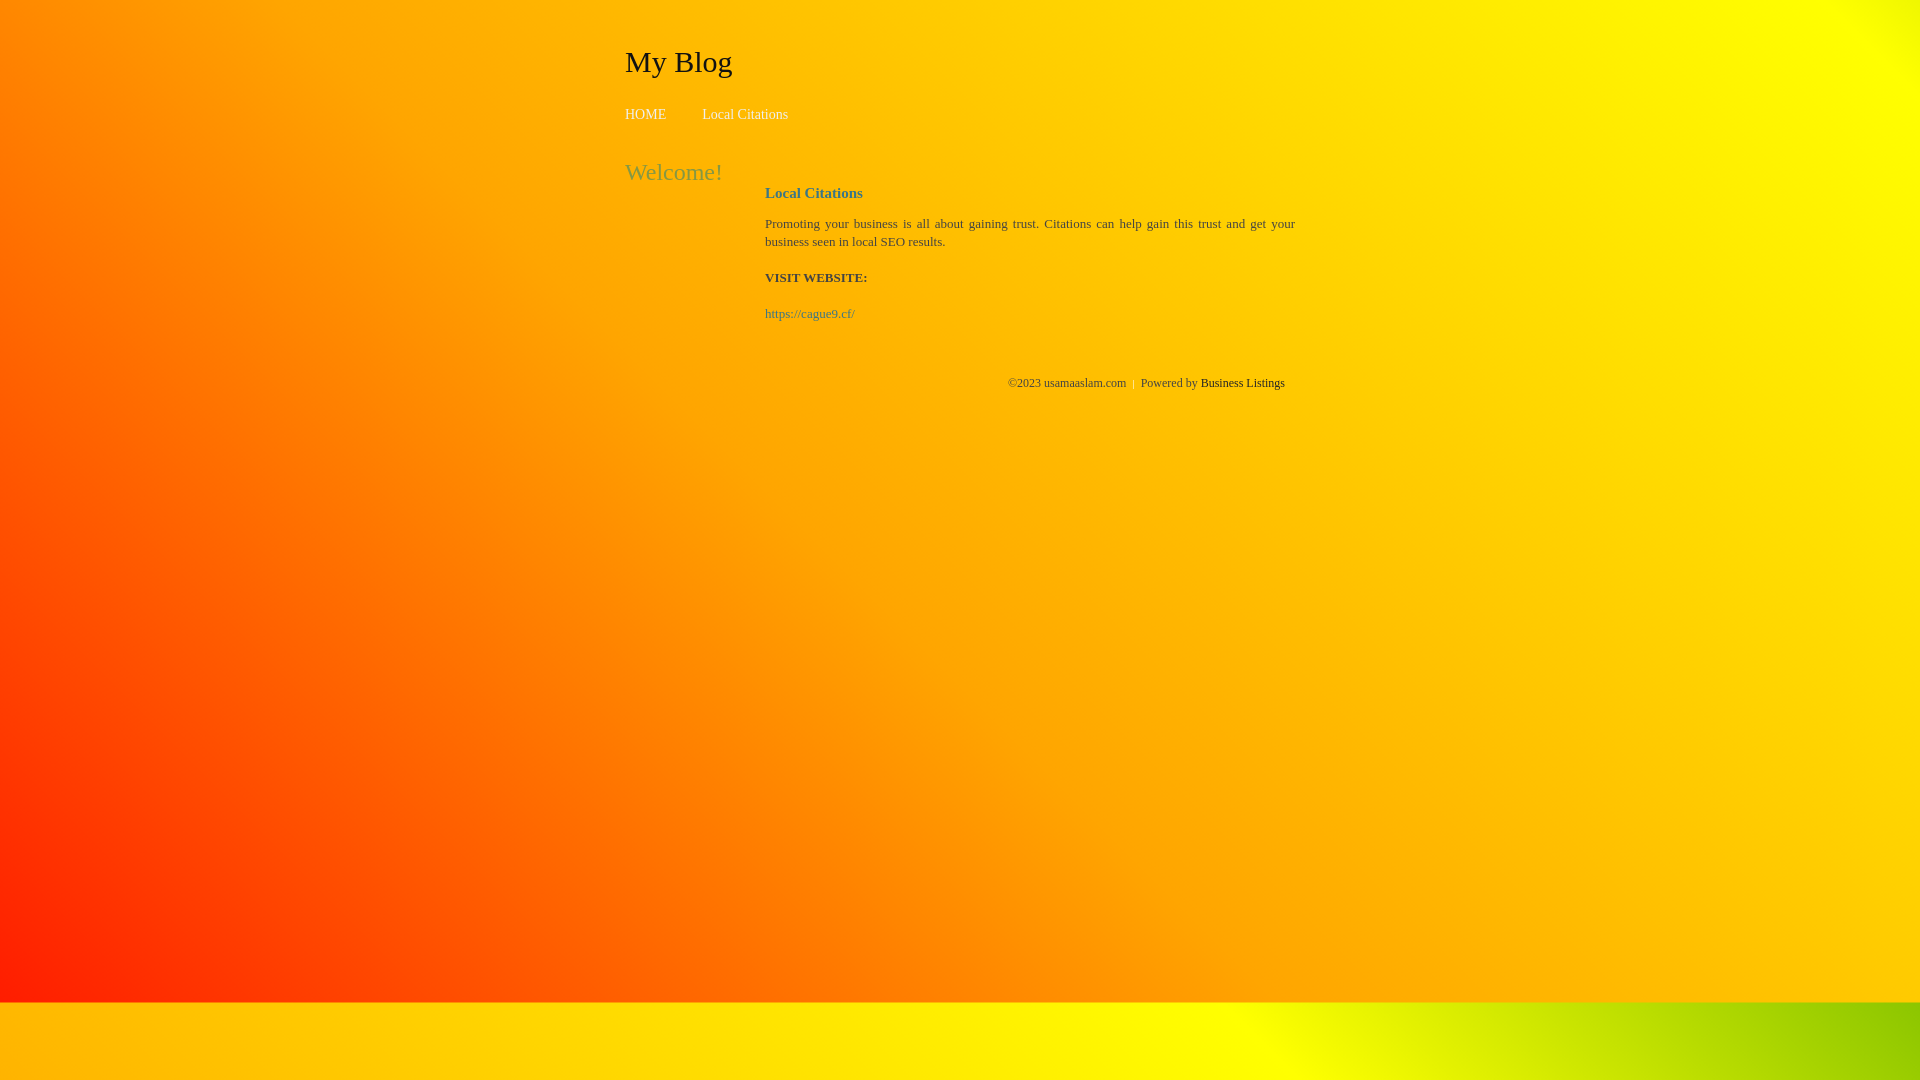 The width and height of the screenshot is (1920, 1080). I want to click on Local Citations, so click(745, 114).